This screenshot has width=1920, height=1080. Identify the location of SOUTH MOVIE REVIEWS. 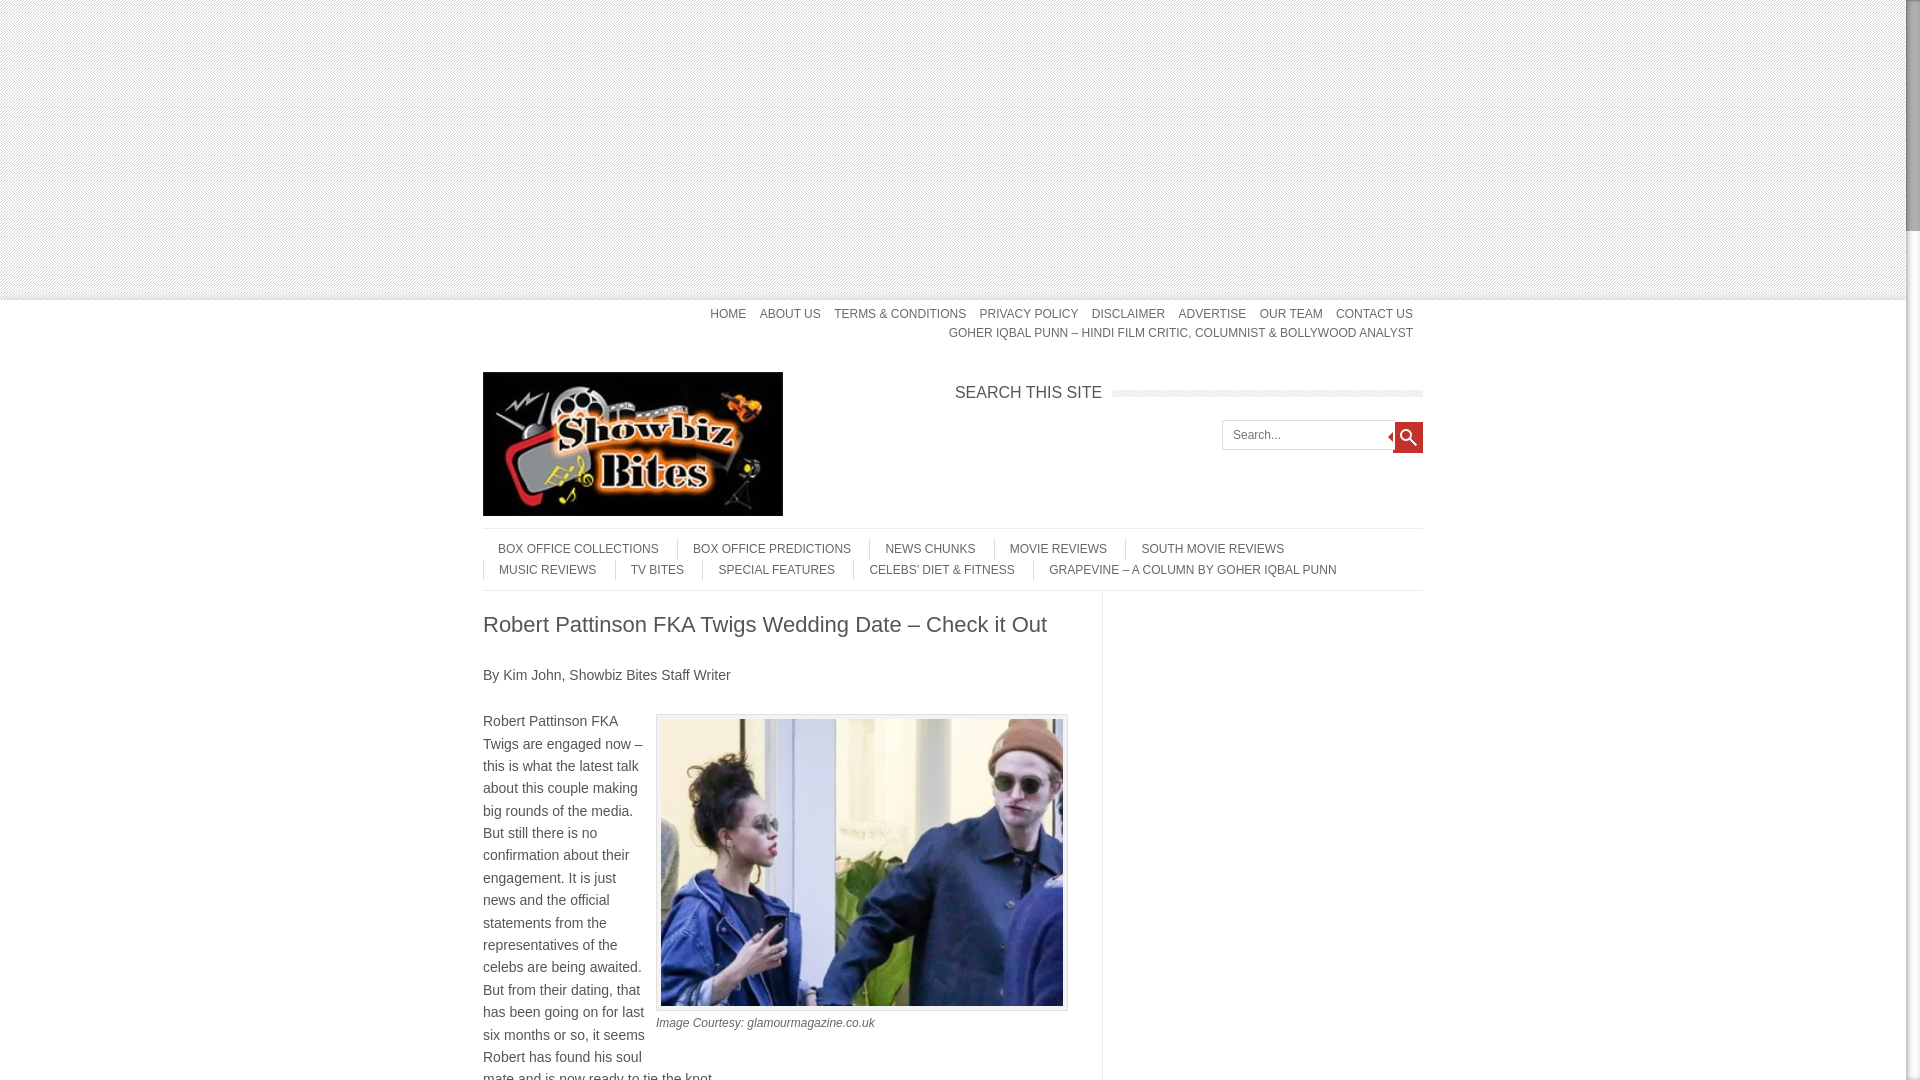
(1204, 548).